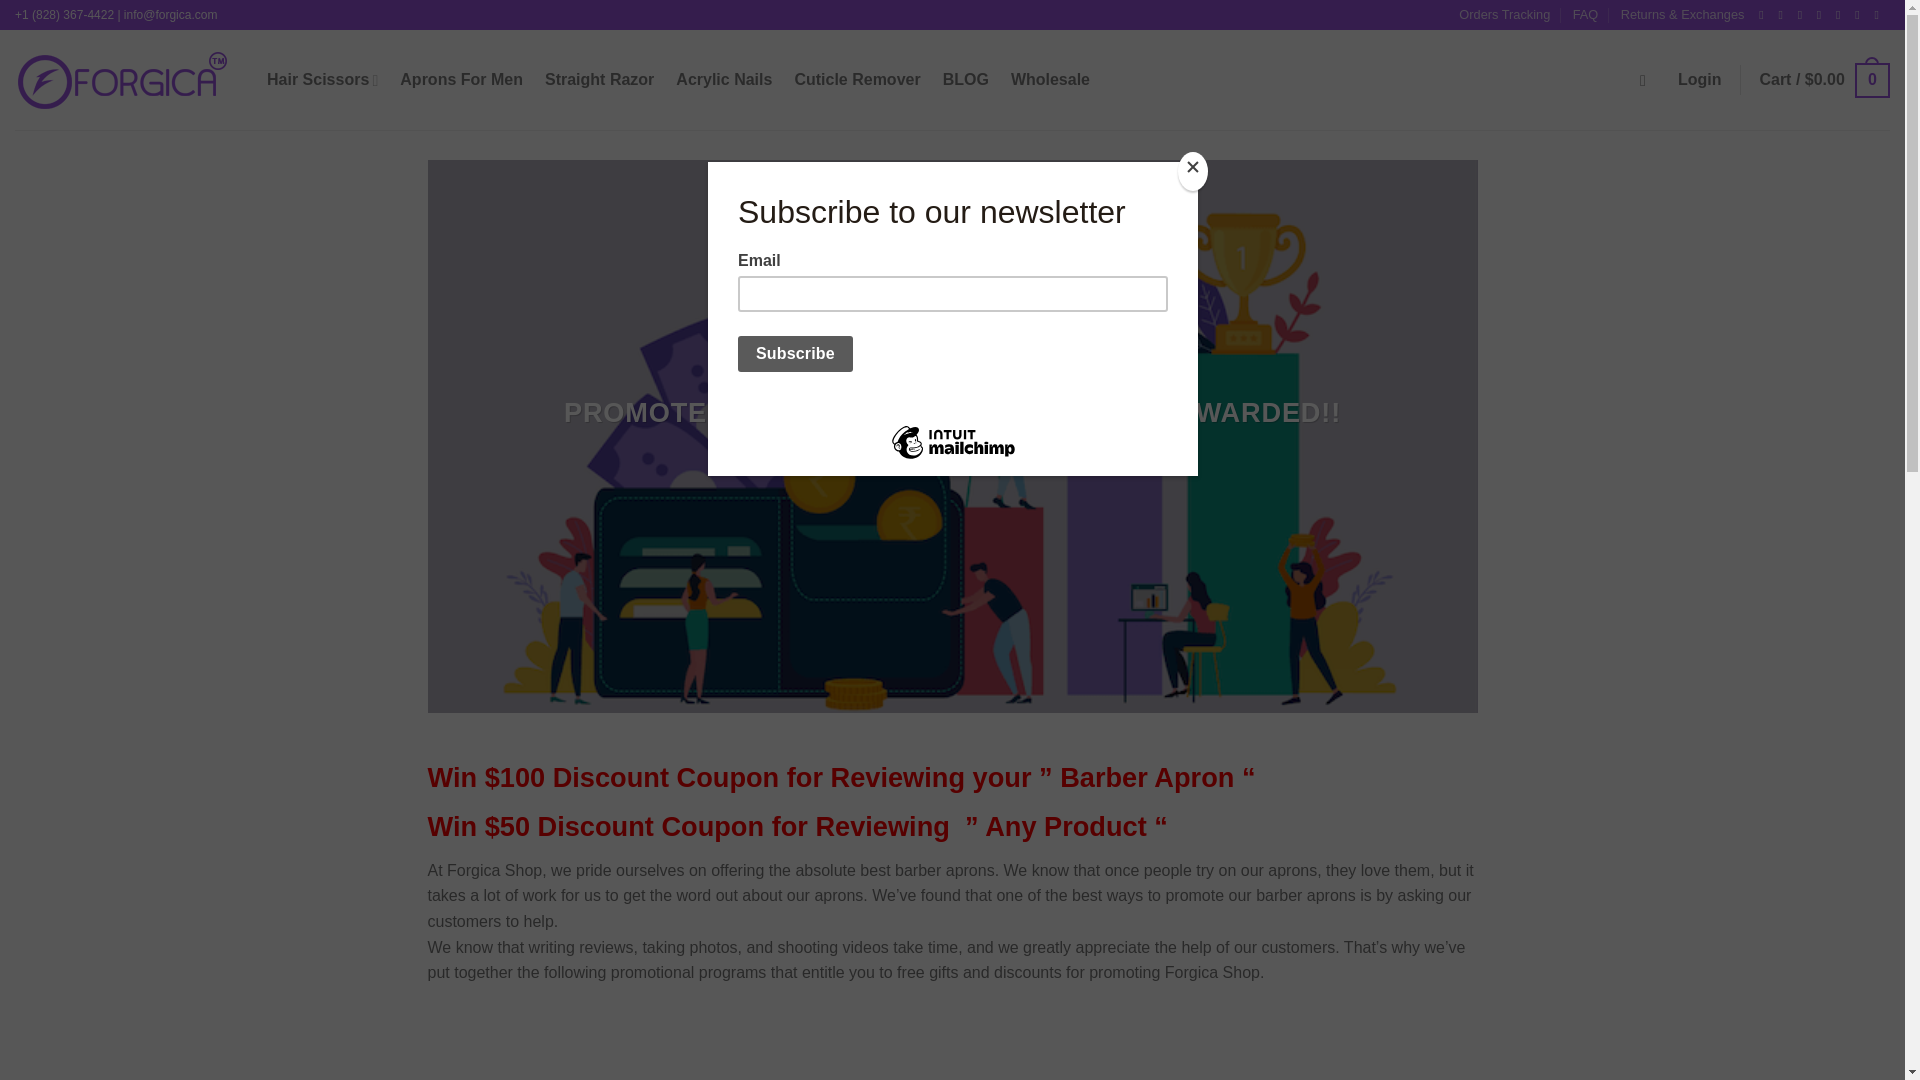 The width and height of the screenshot is (1920, 1080). I want to click on Aprons For Men, so click(460, 80).